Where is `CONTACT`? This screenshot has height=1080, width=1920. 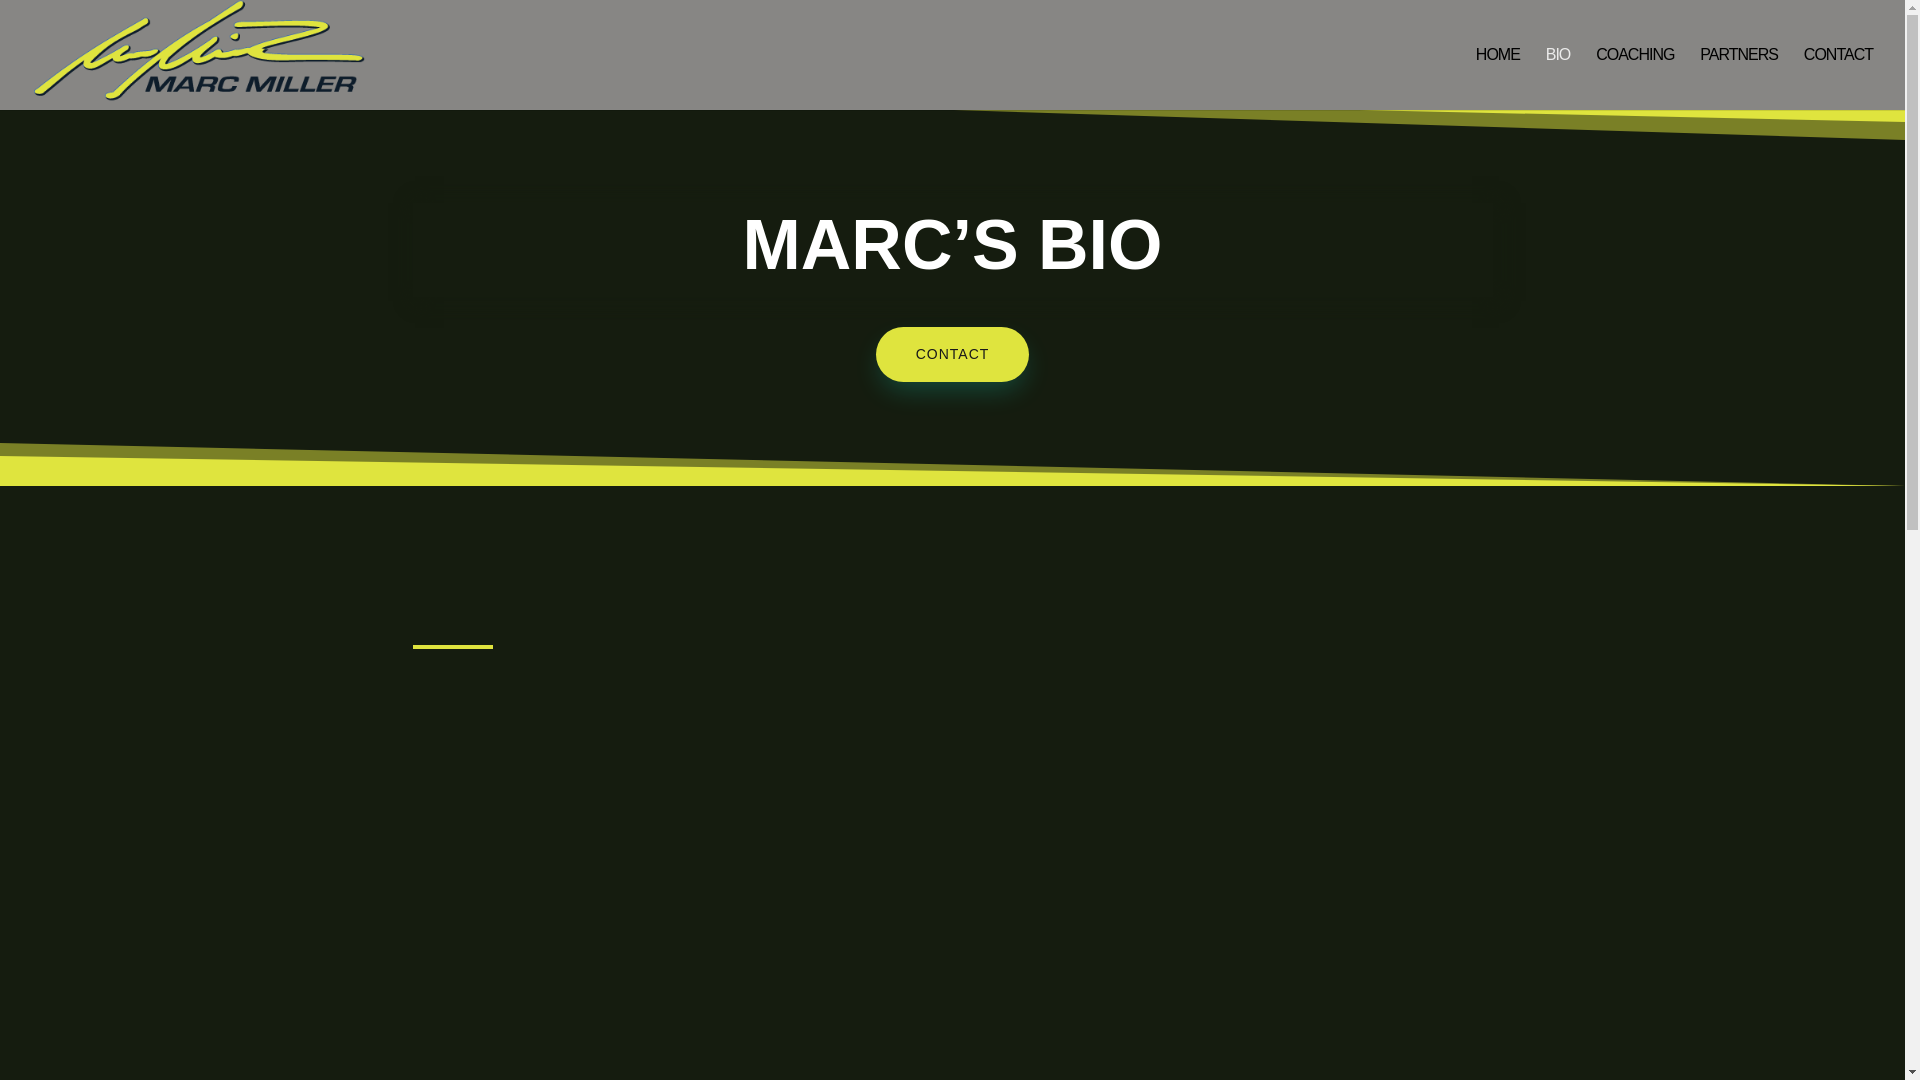 CONTACT is located at coordinates (952, 355).